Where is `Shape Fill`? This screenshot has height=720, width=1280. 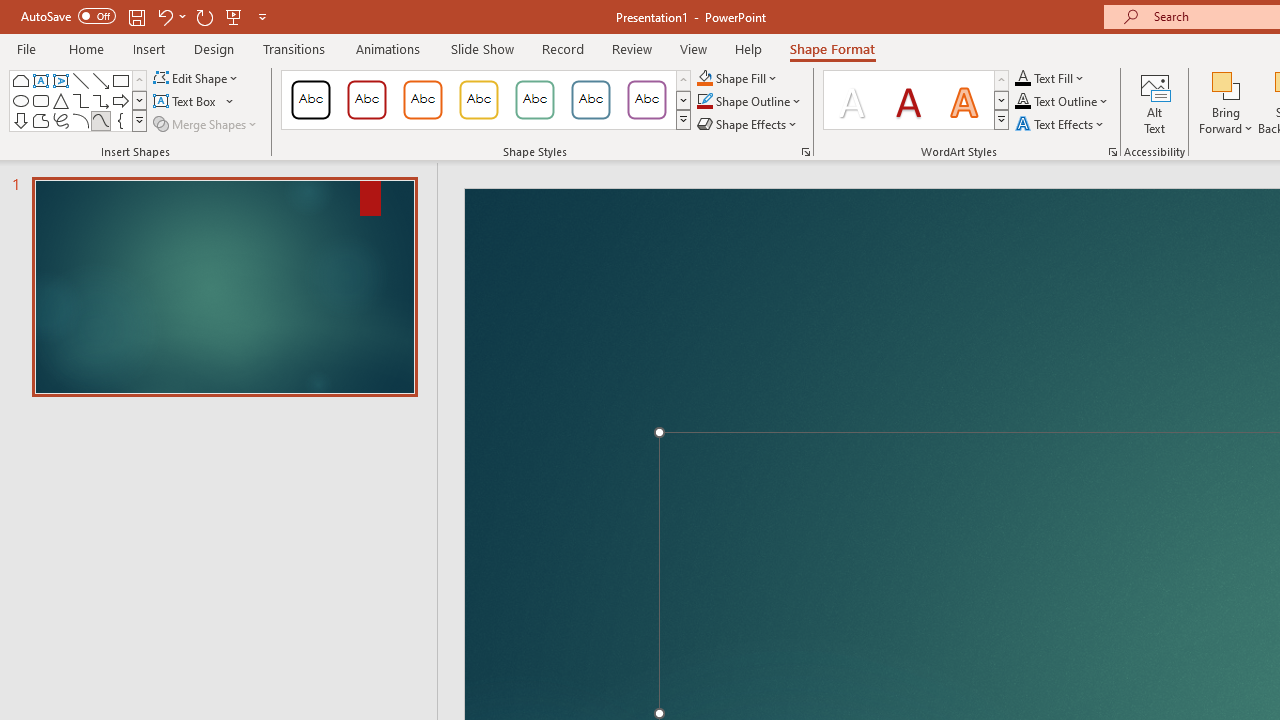 Shape Fill is located at coordinates (738, 78).